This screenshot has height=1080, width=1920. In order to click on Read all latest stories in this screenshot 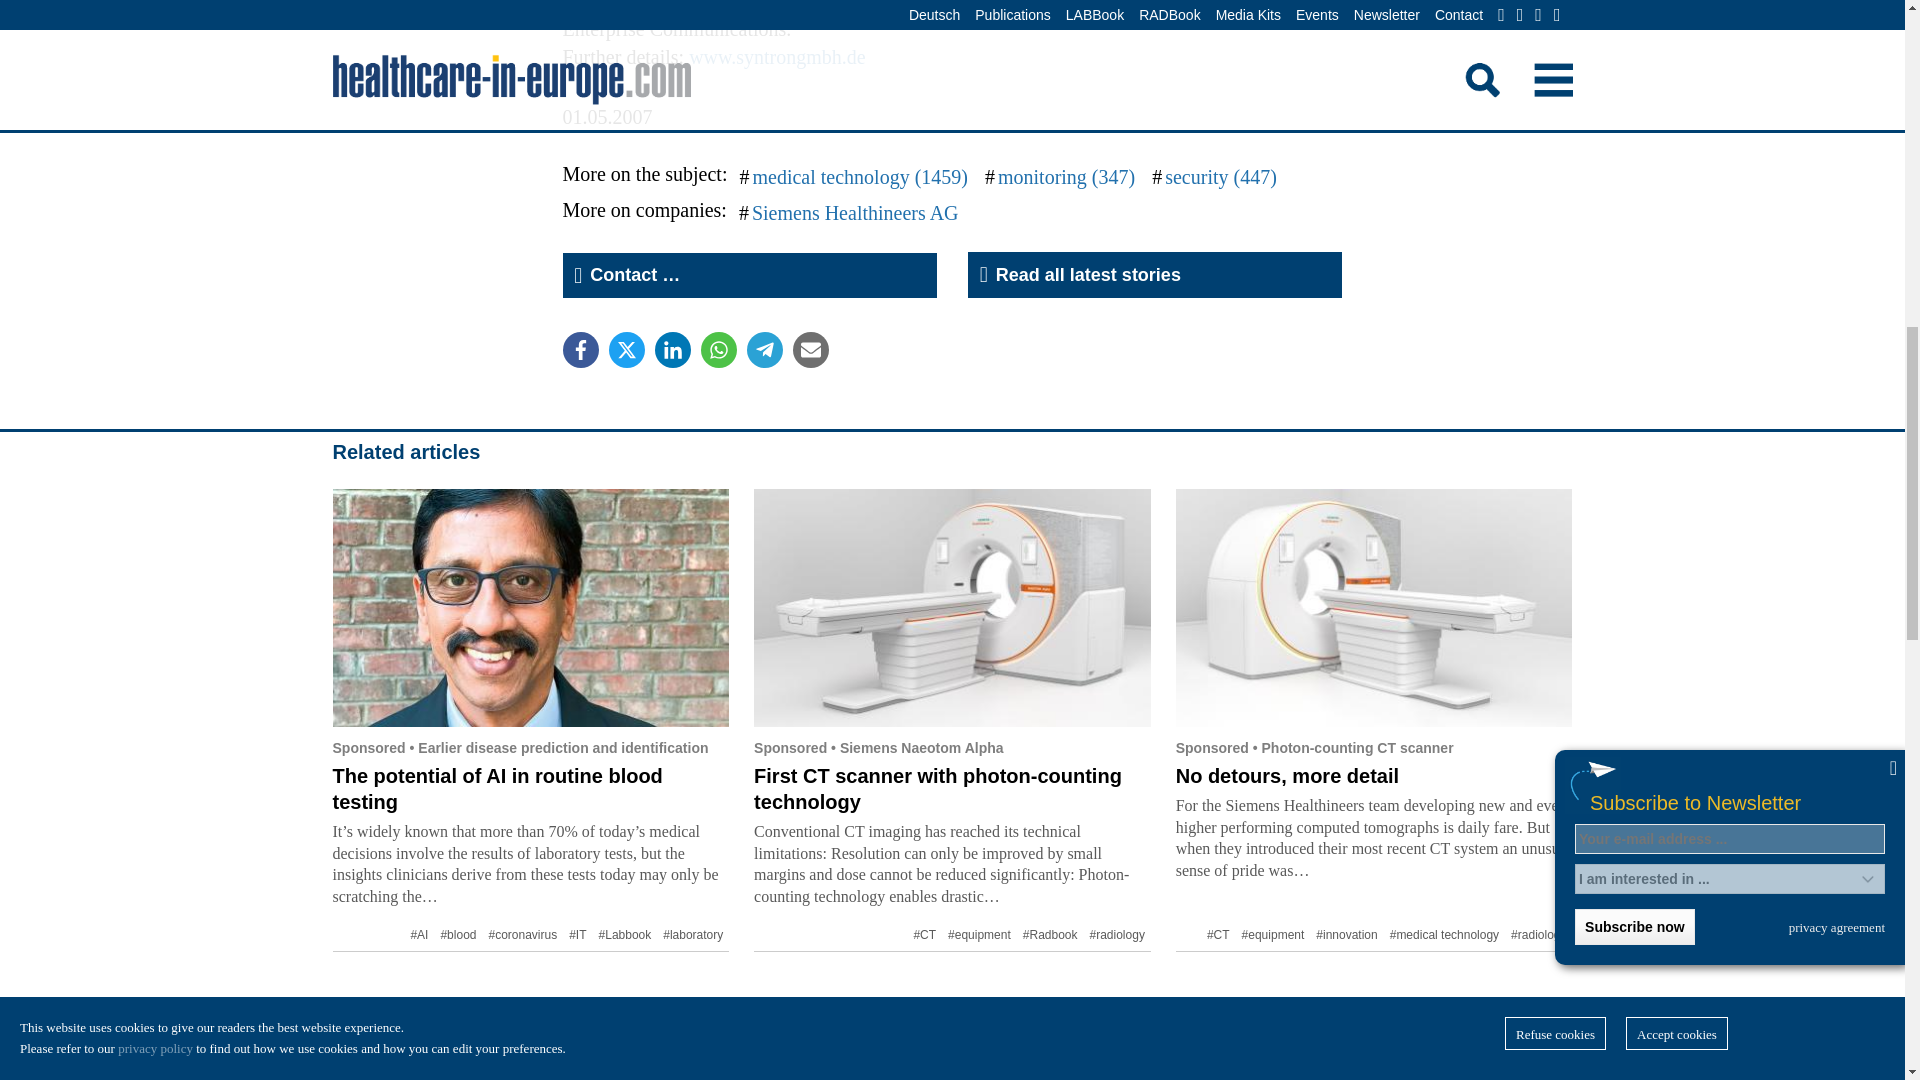, I will do `click(1154, 274)`.